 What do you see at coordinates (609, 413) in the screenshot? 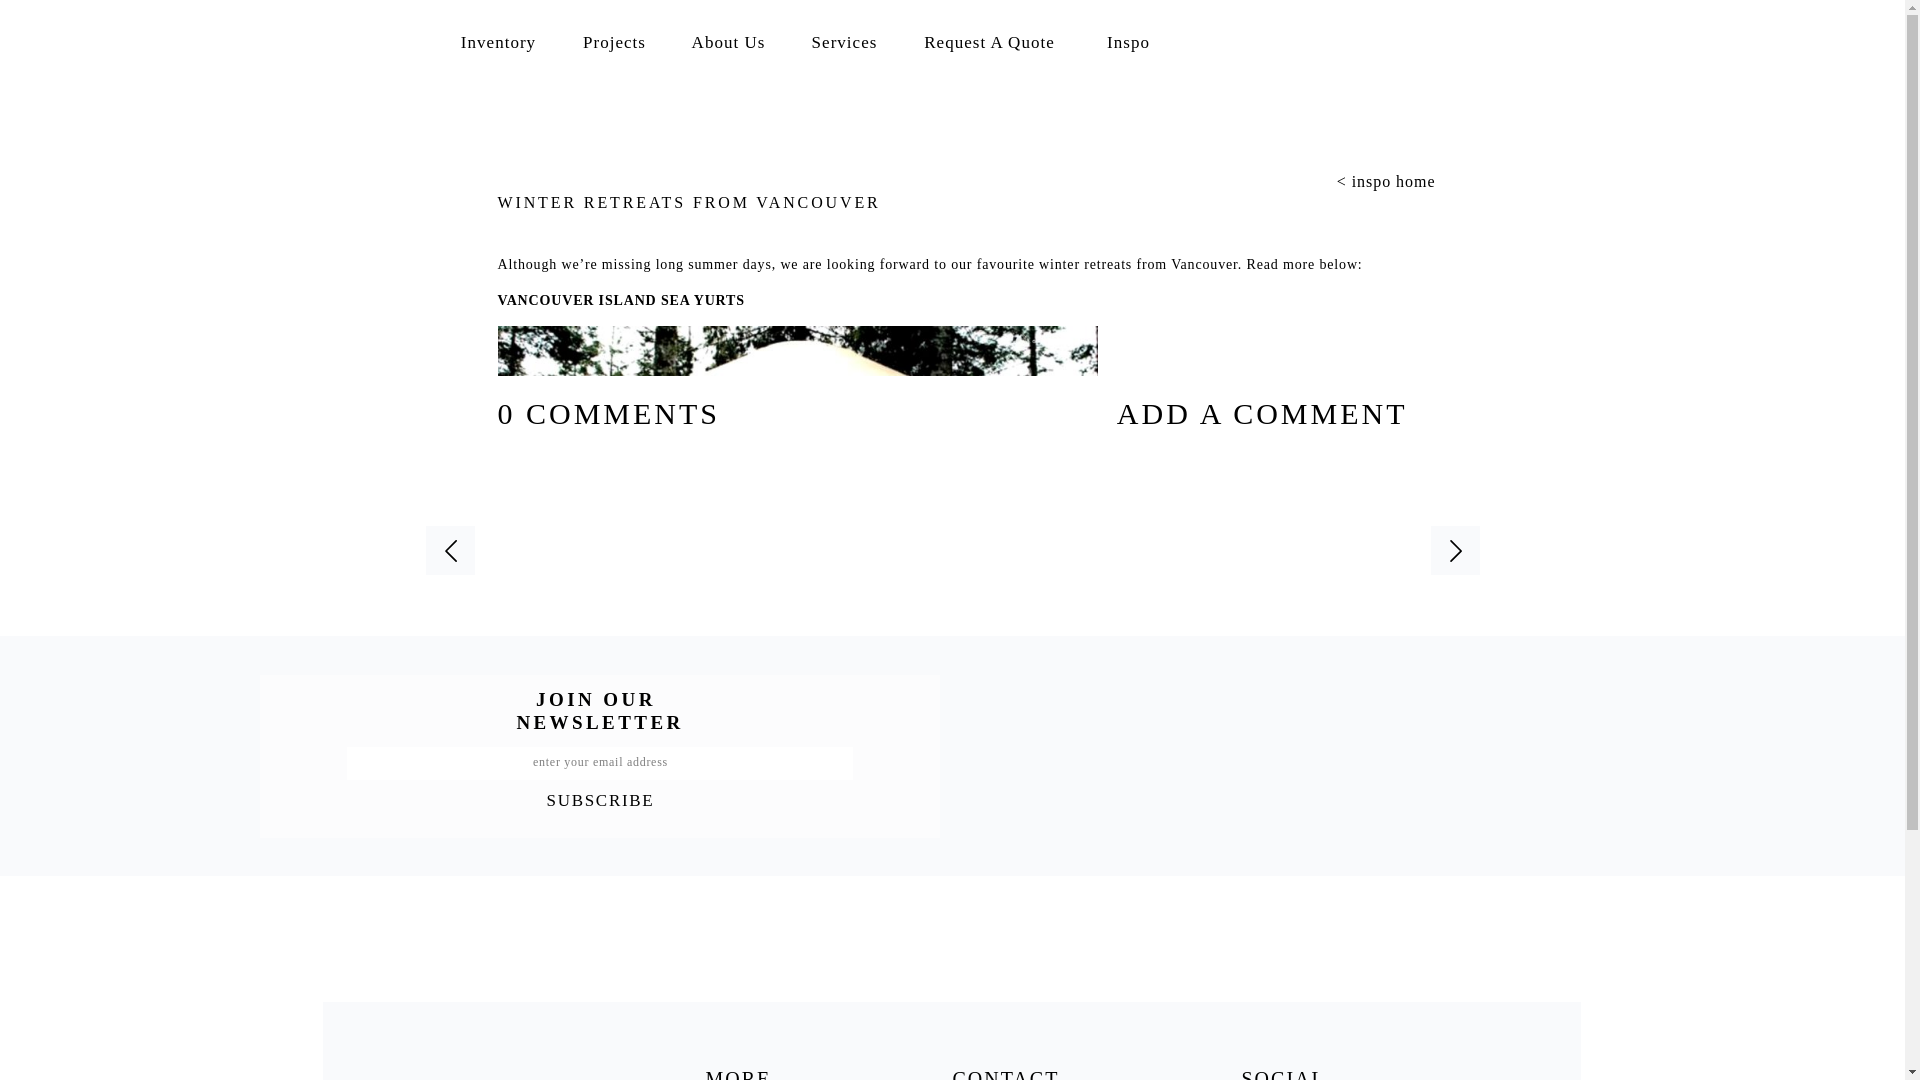
I see `0 COMMENTS` at bounding box center [609, 413].